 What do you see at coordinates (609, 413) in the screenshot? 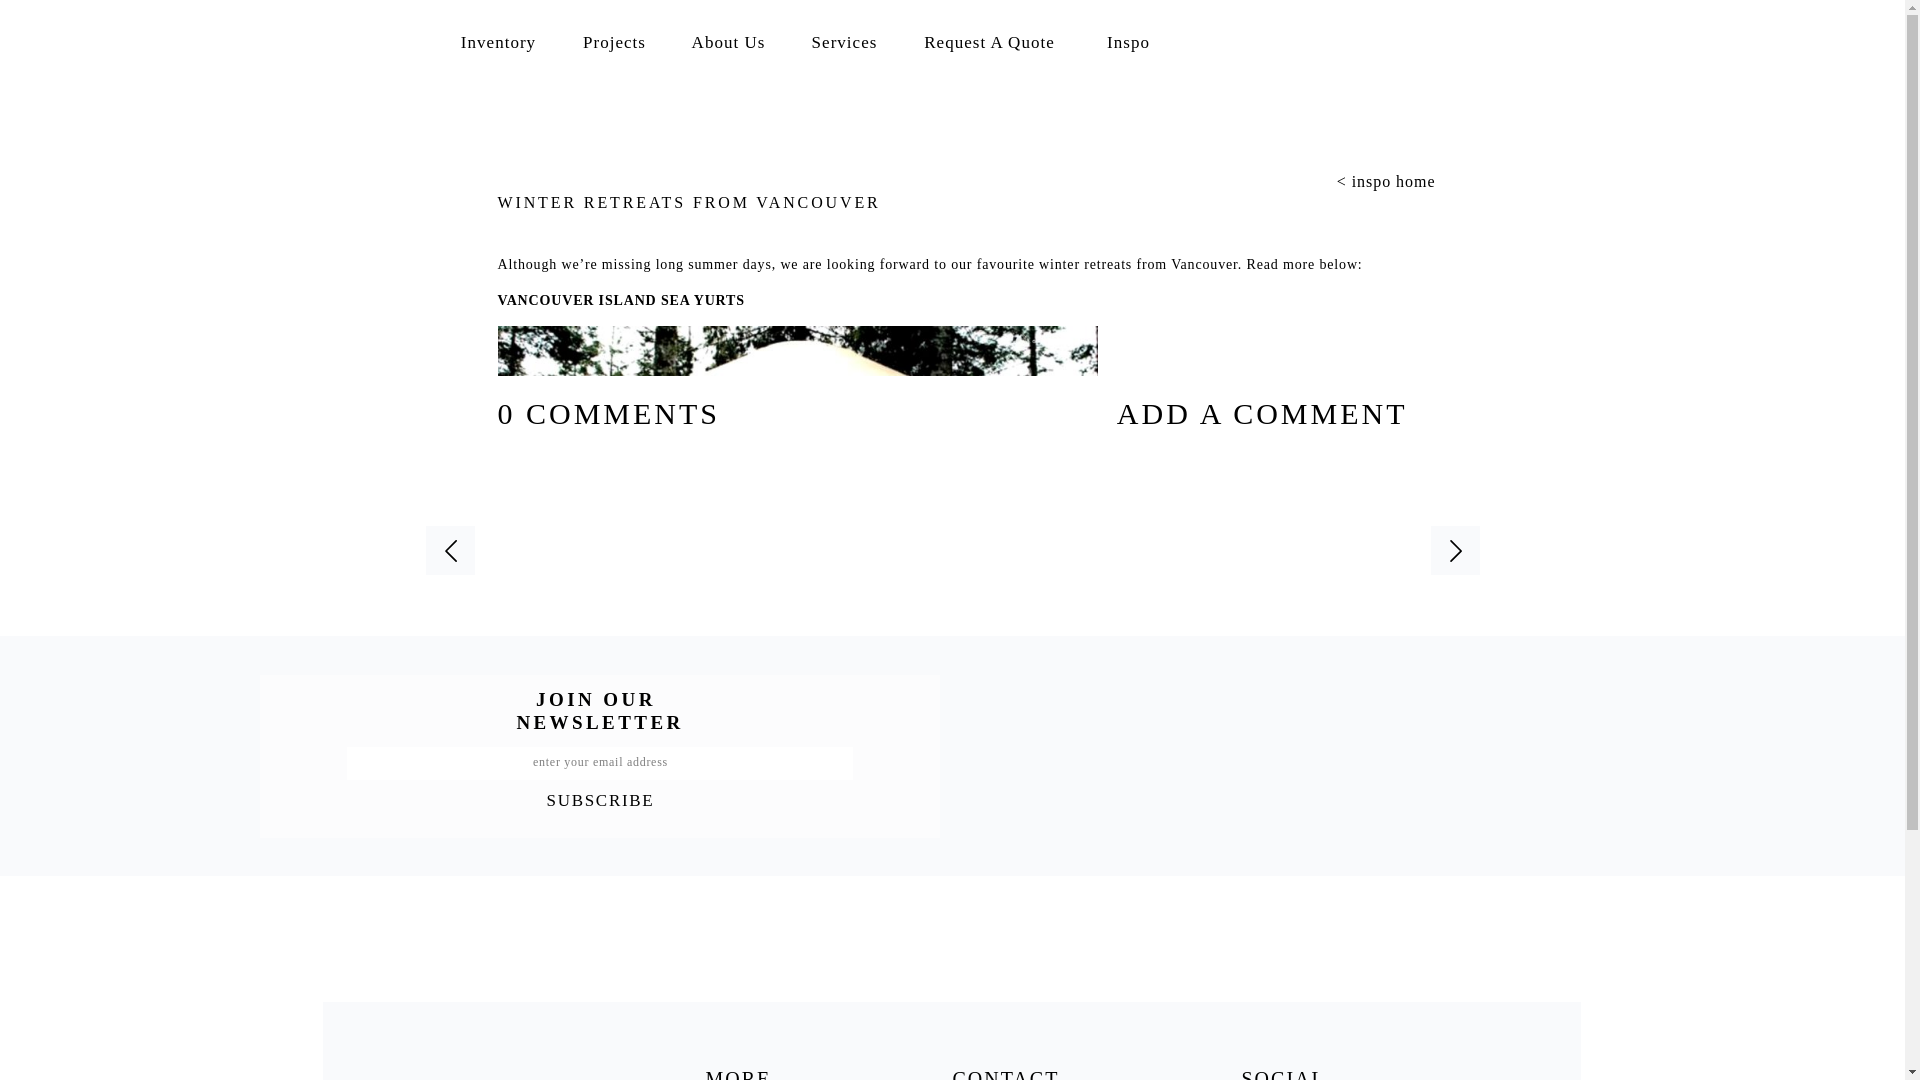
I see `0 COMMENTS` at bounding box center [609, 413].